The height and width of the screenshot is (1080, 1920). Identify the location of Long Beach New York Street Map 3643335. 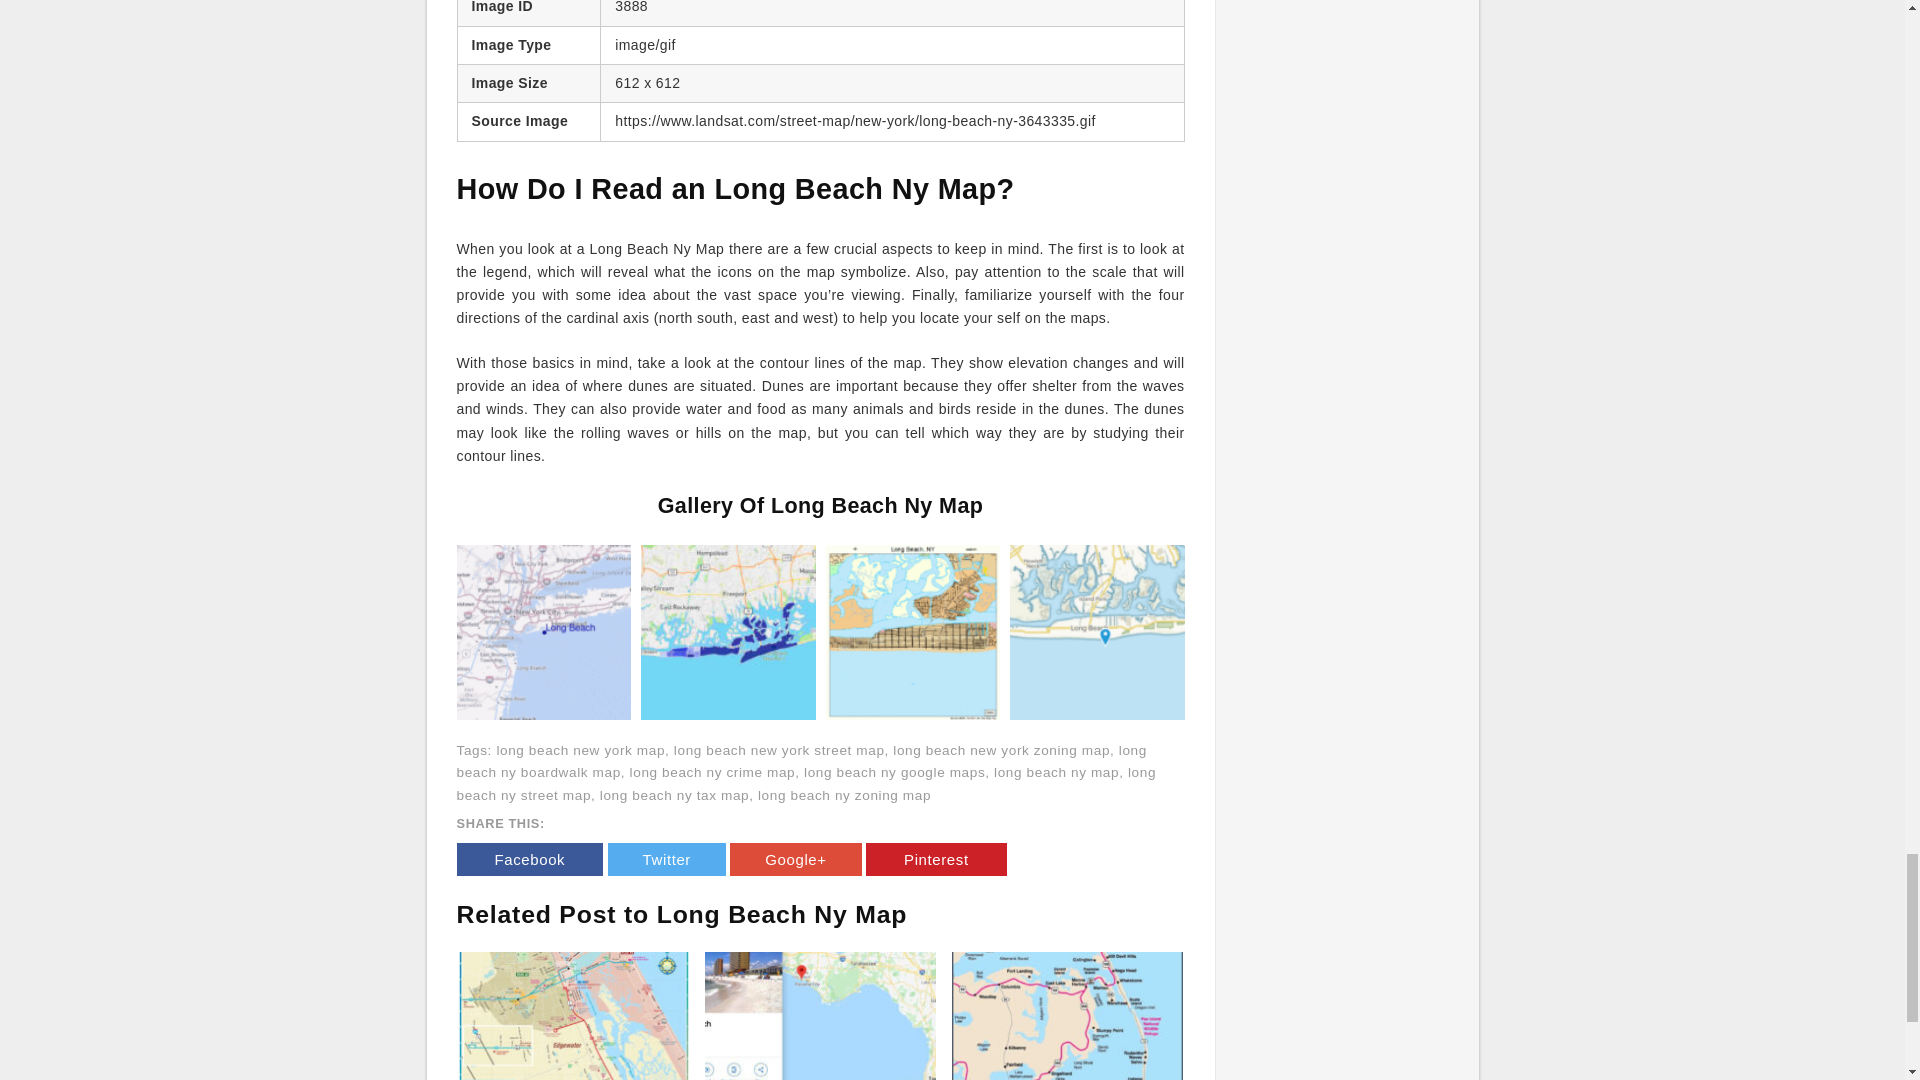
(912, 632).